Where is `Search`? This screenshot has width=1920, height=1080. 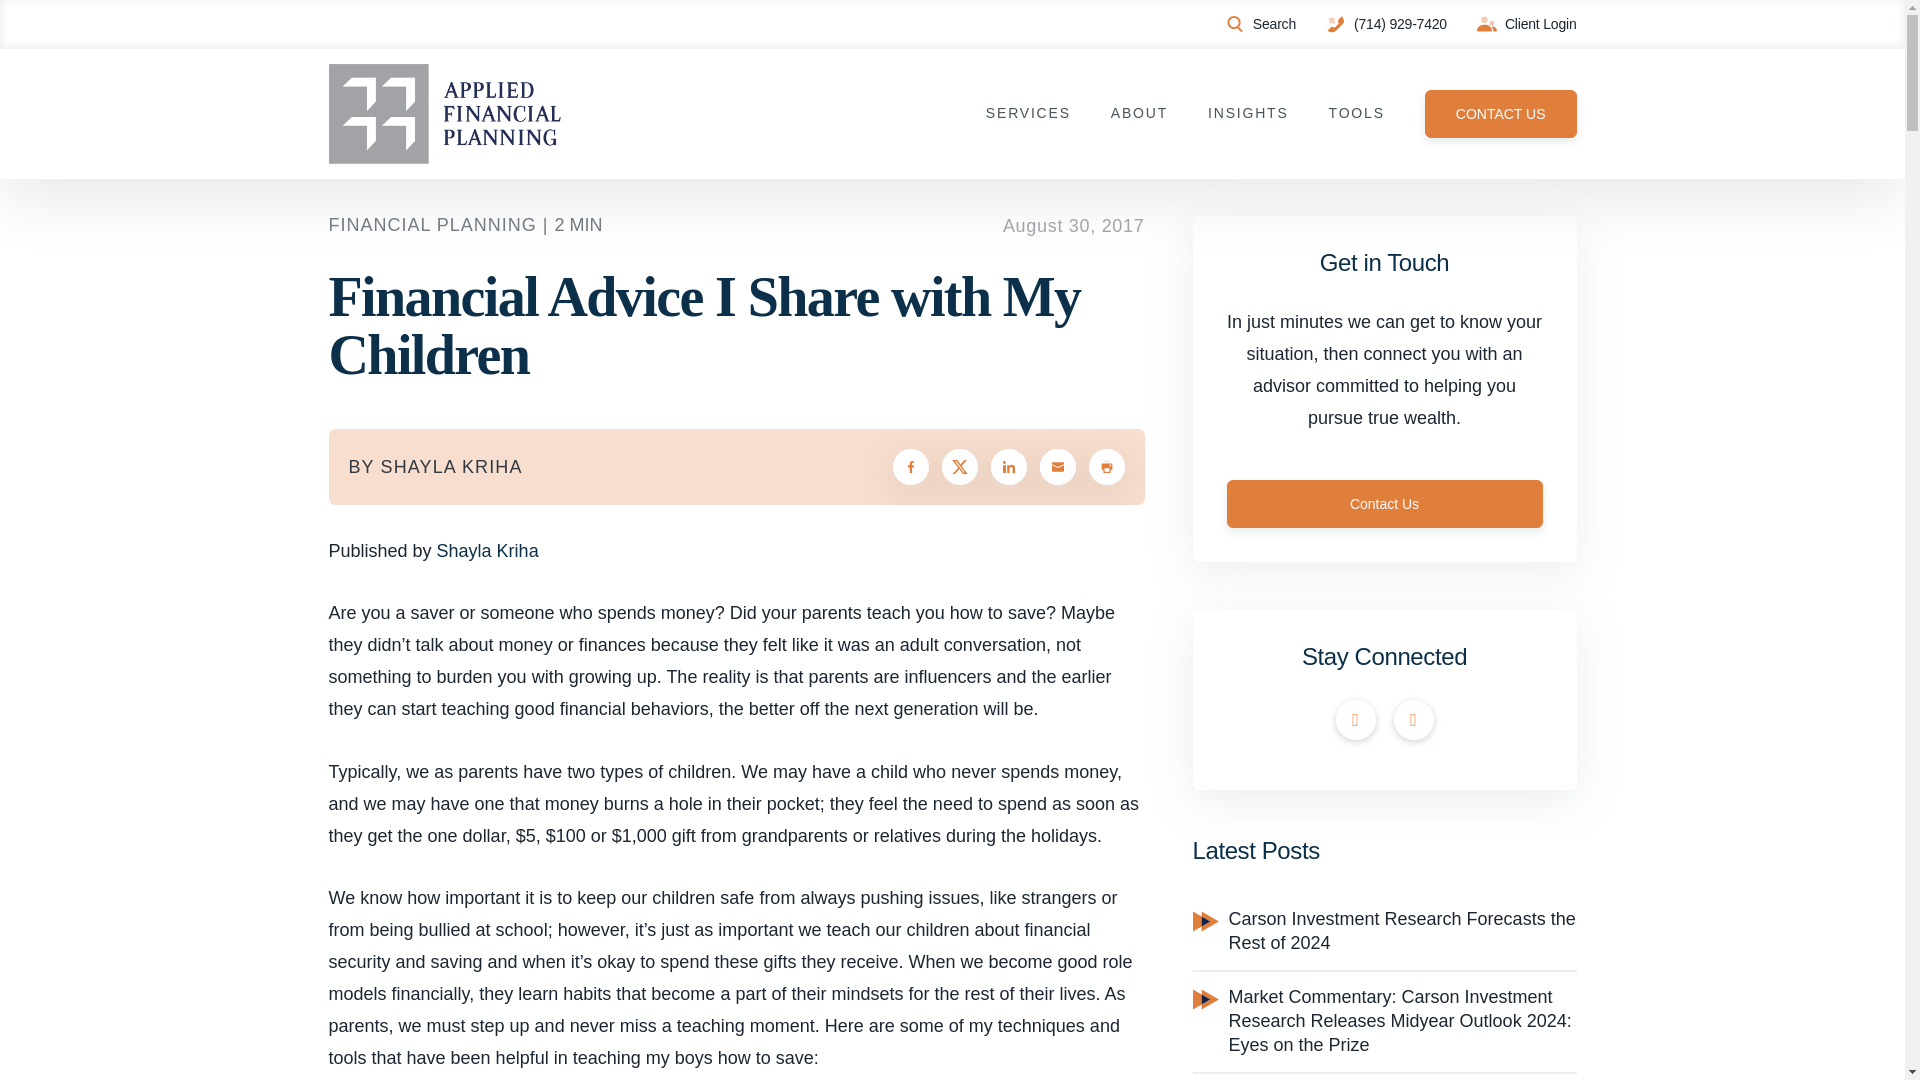 Search is located at coordinates (1260, 24).